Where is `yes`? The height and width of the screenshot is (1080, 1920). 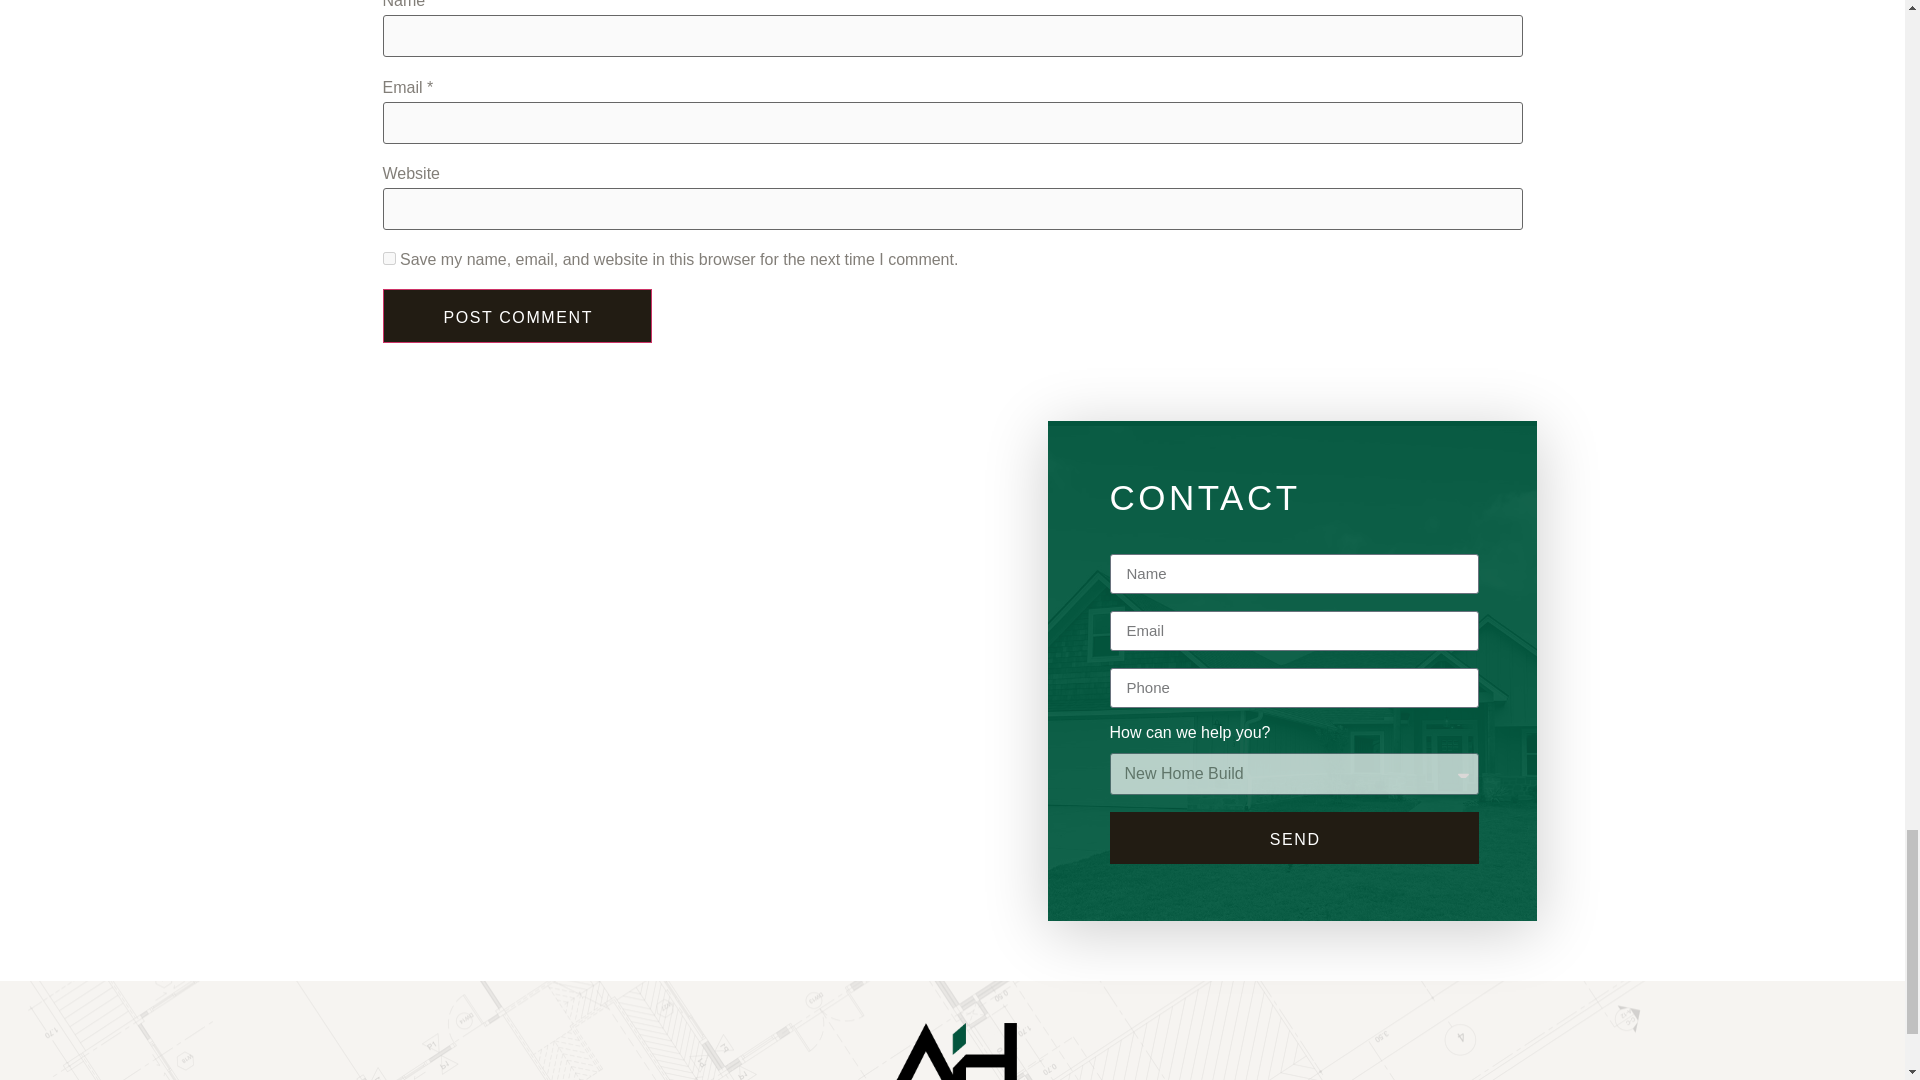 yes is located at coordinates (388, 258).